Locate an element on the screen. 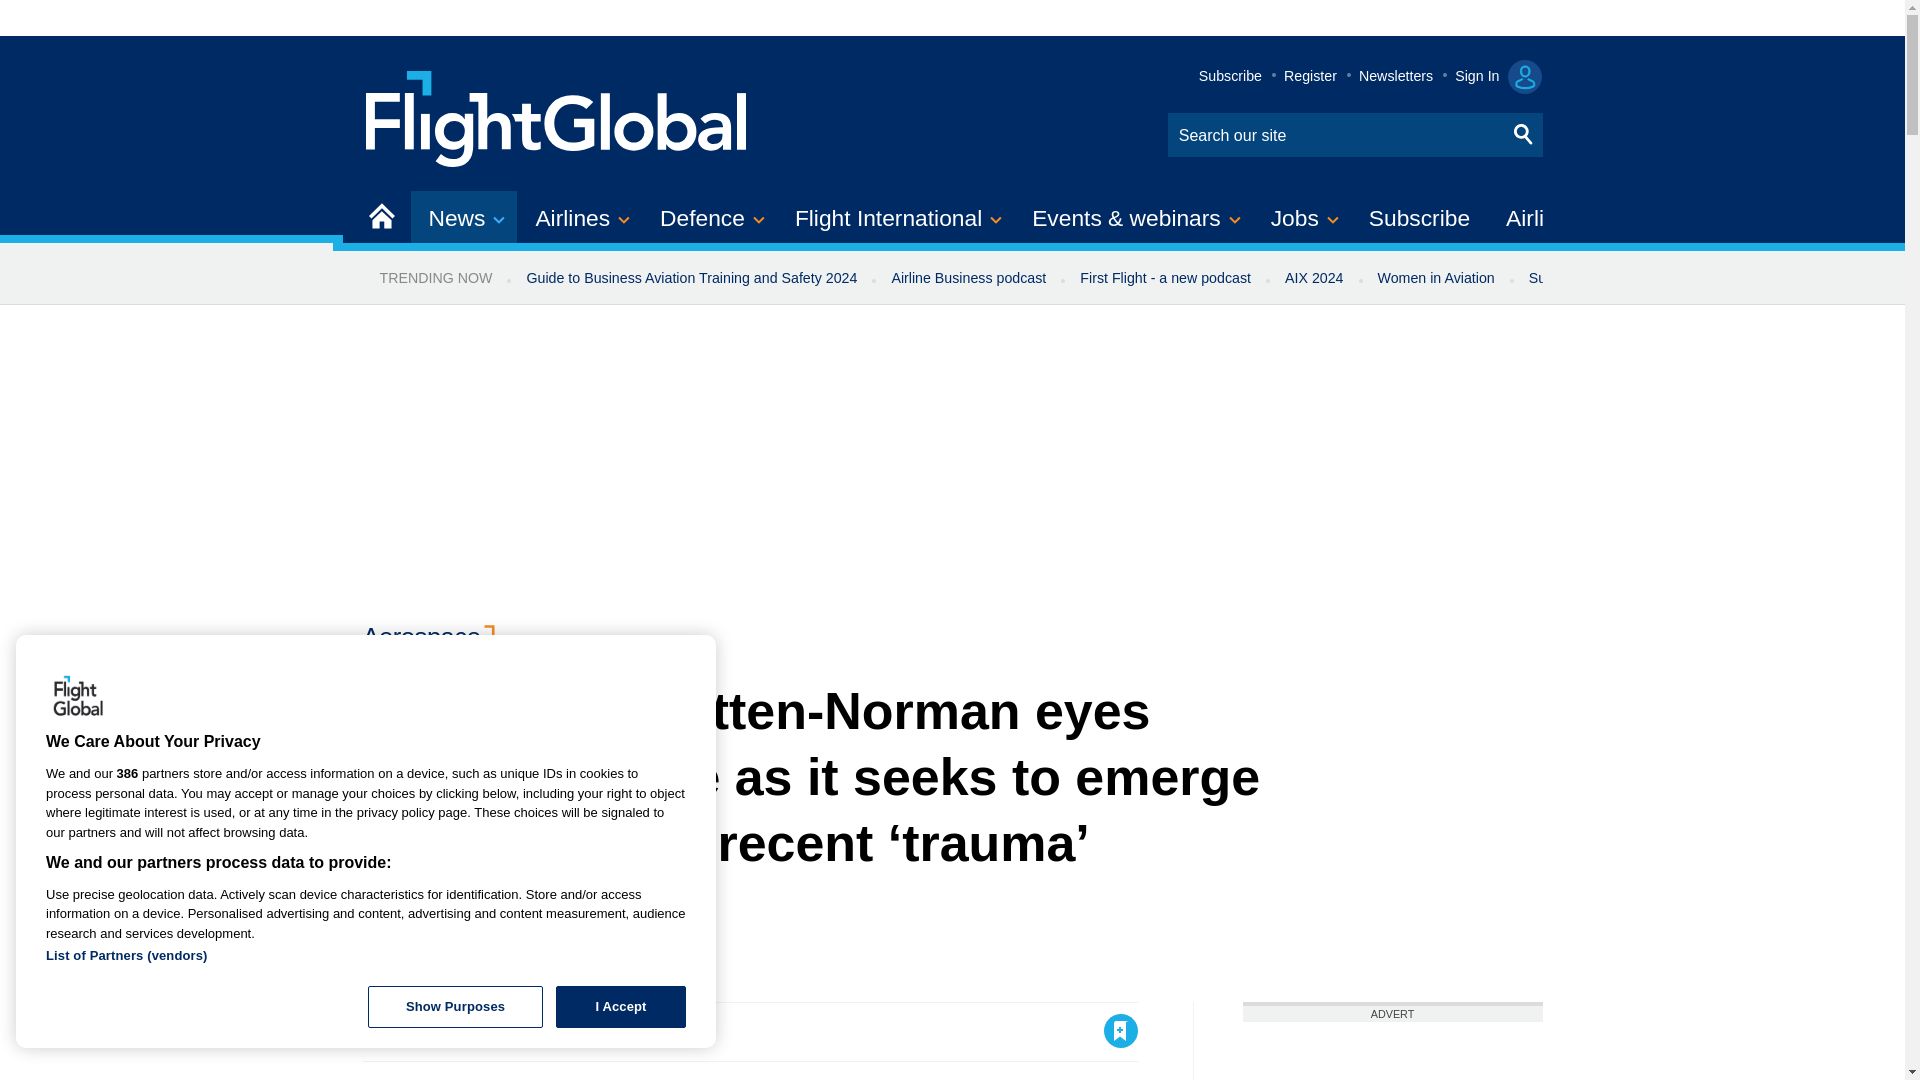  AIX 2024 is located at coordinates (1314, 278).